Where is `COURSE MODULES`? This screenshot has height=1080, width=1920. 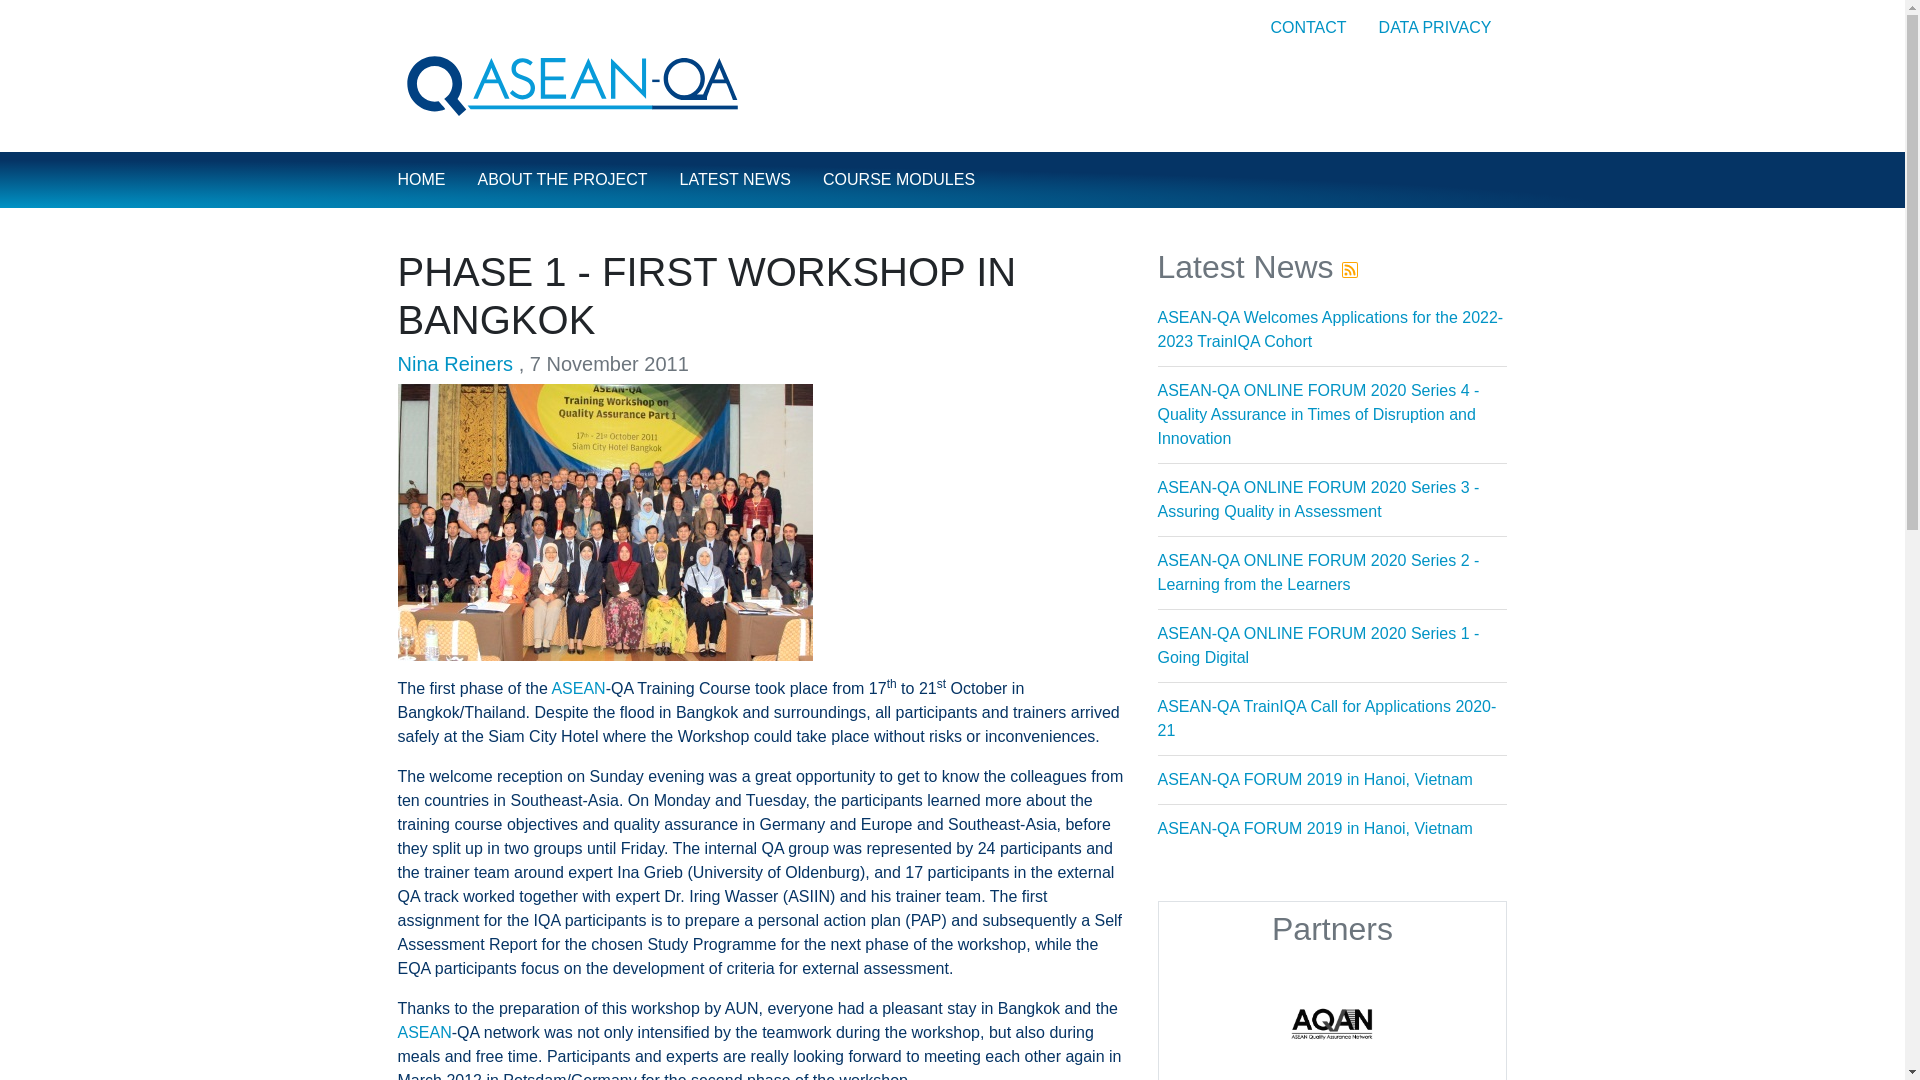
COURSE MODULES is located at coordinates (898, 180).